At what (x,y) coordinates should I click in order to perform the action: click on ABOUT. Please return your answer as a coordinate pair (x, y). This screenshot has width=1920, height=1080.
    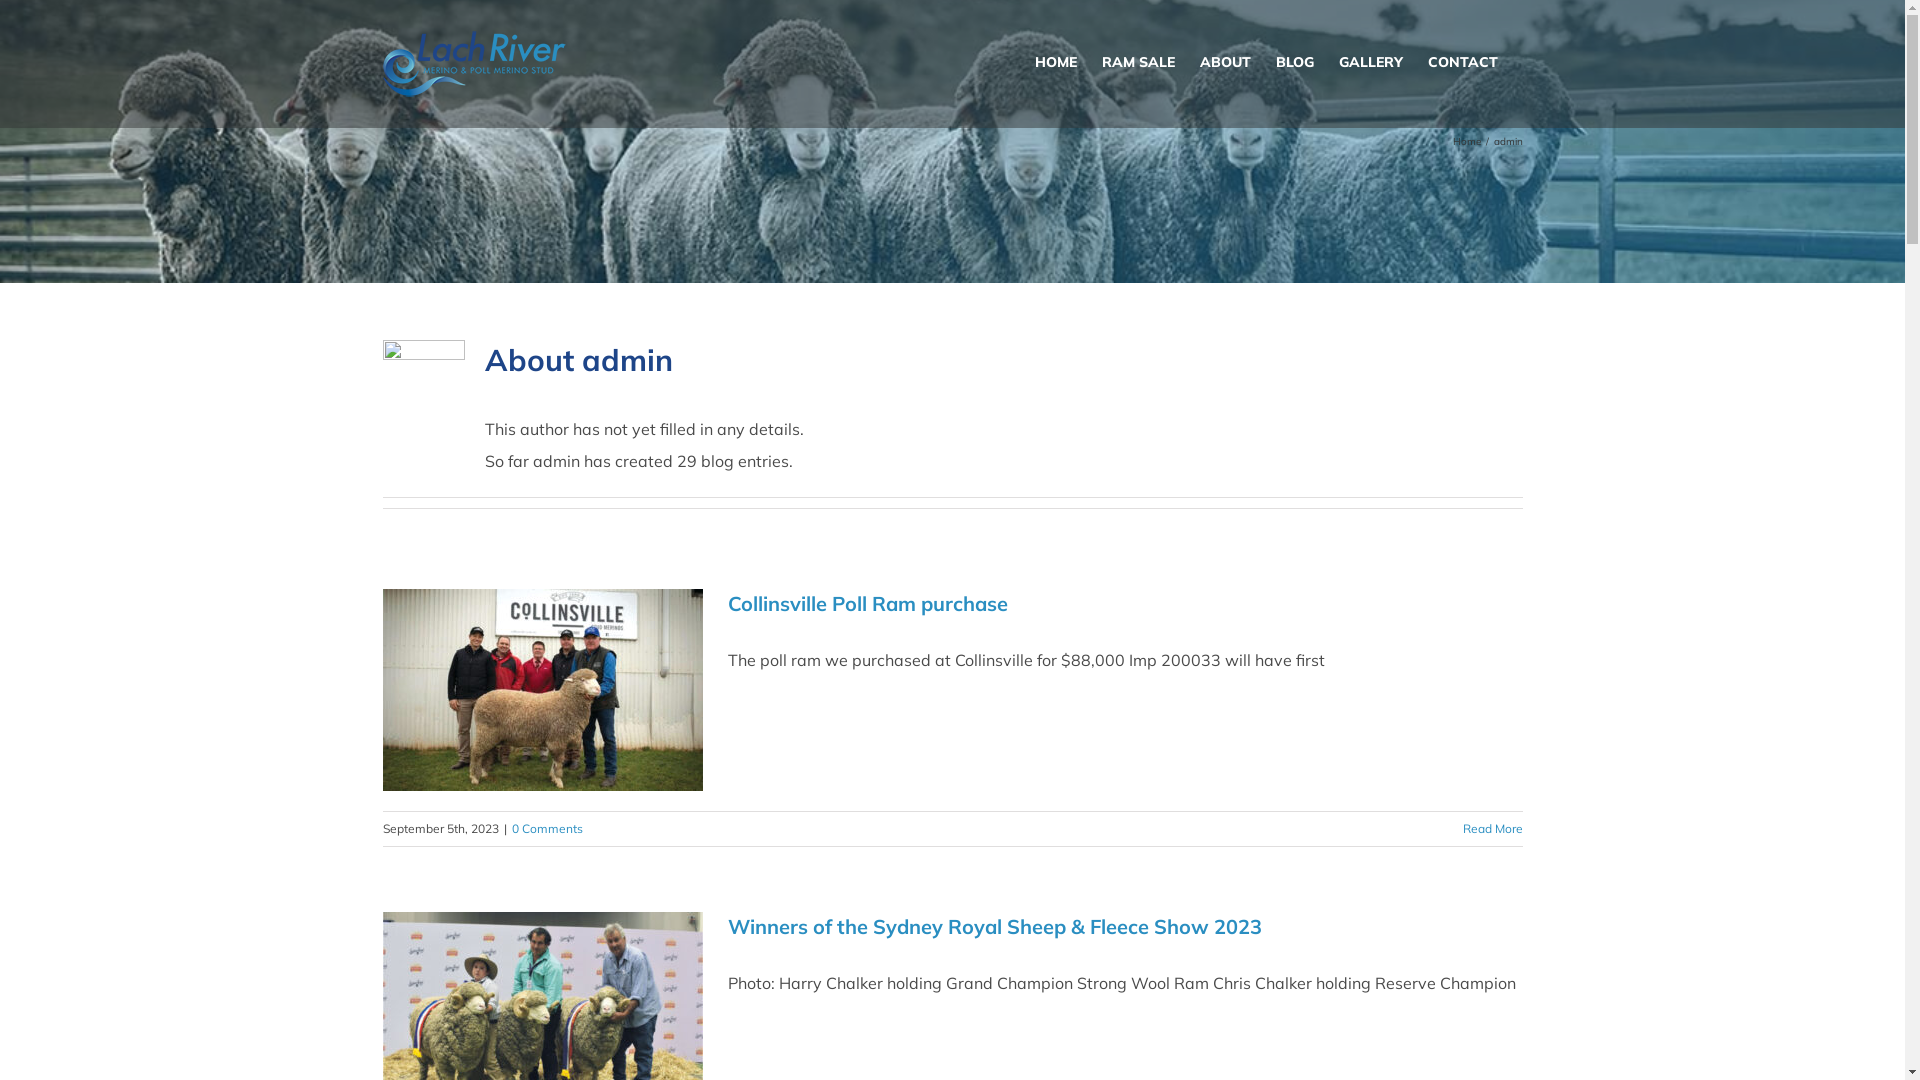
    Looking at the image, I should click on (1226, 62).